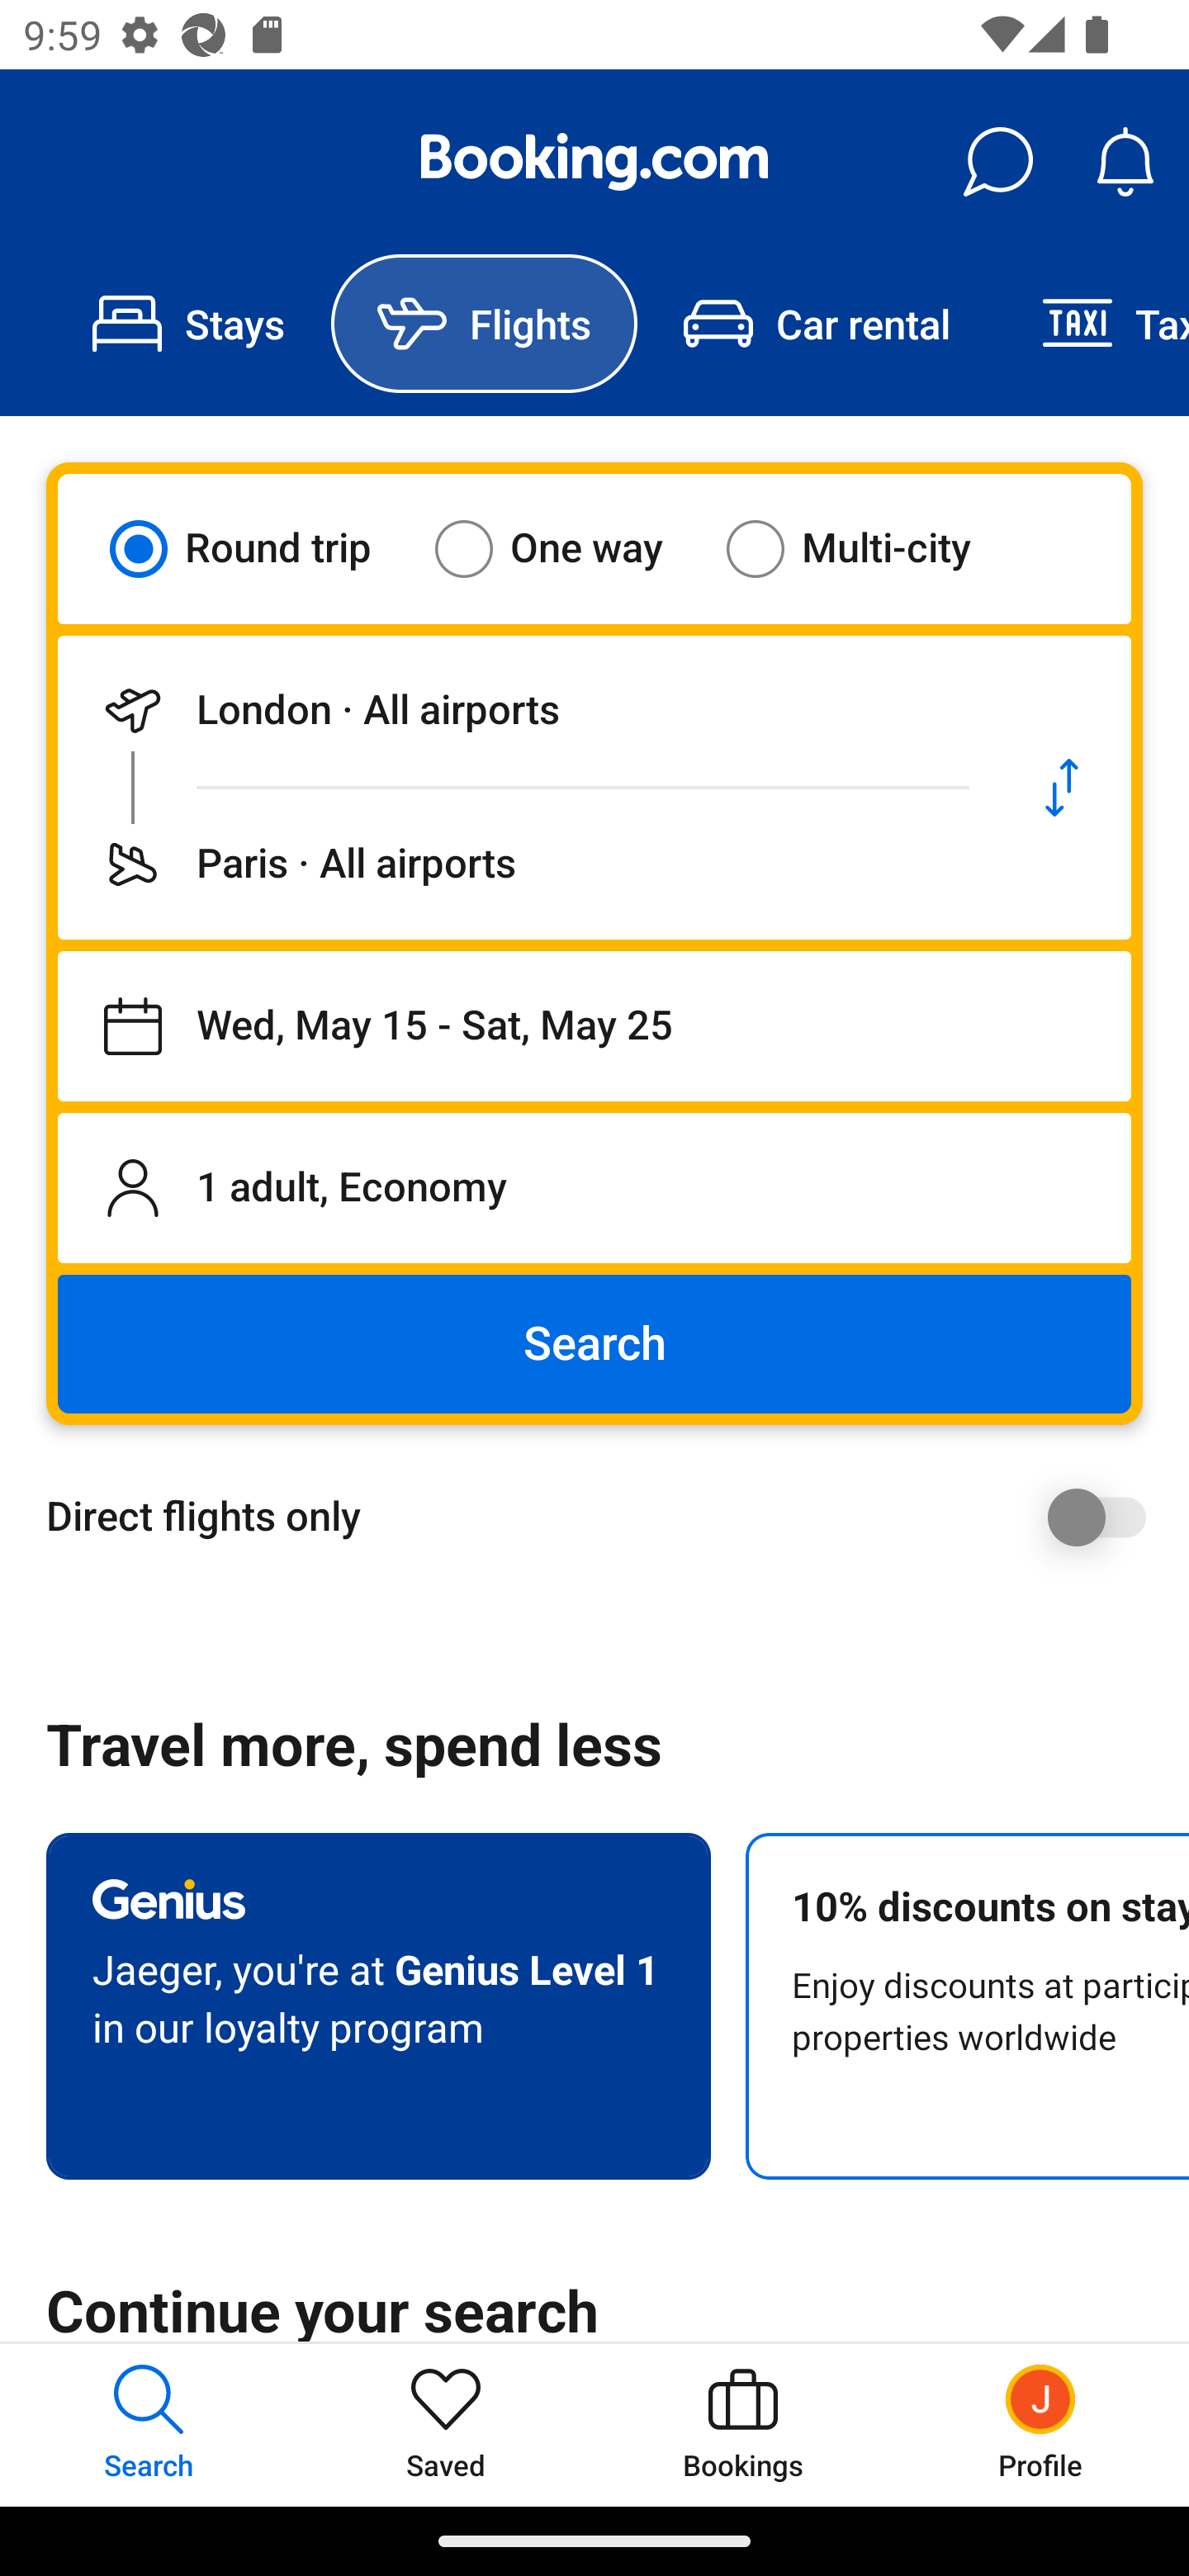 The width and height of the screenshot is (1189, 2576). Describe the element at coordinates (1092, 324) in the screenshot. I see `Taxi` at that location.